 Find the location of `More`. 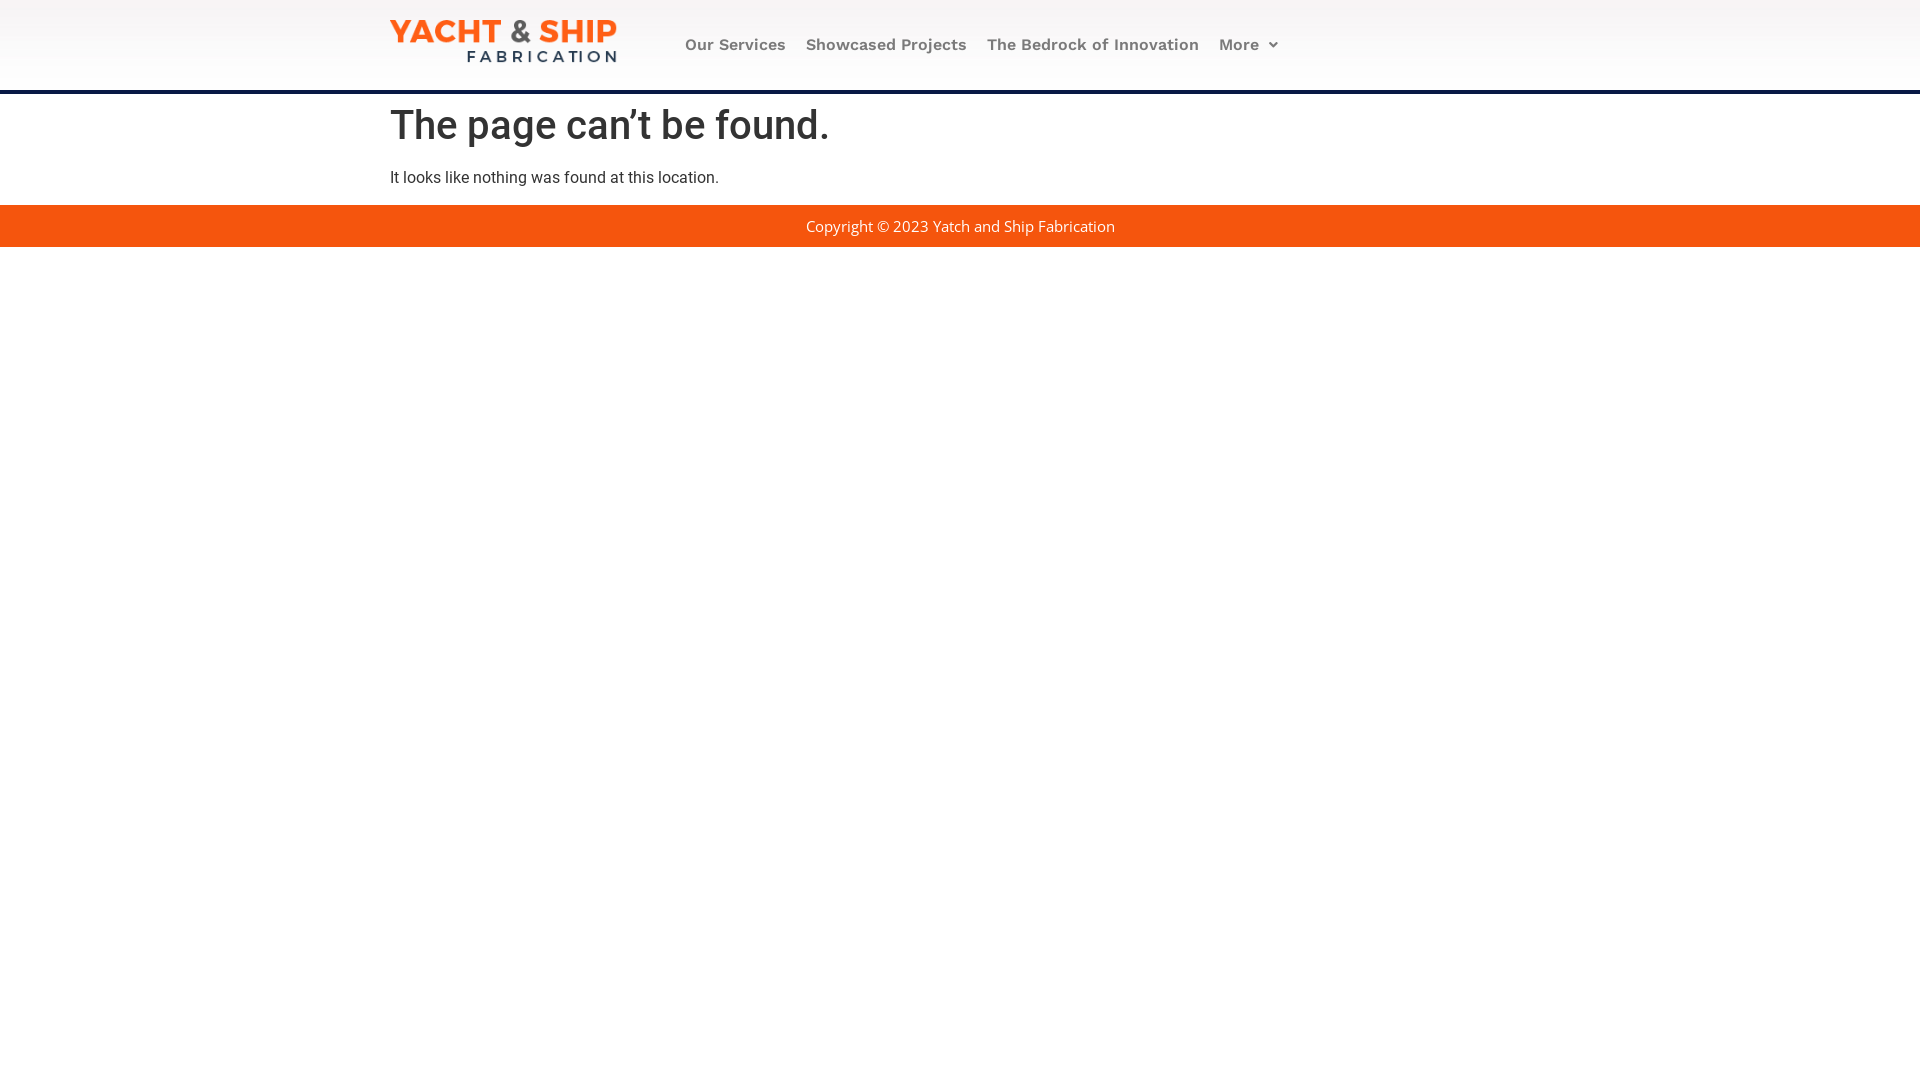

More is located at coordinates (1248, 45).